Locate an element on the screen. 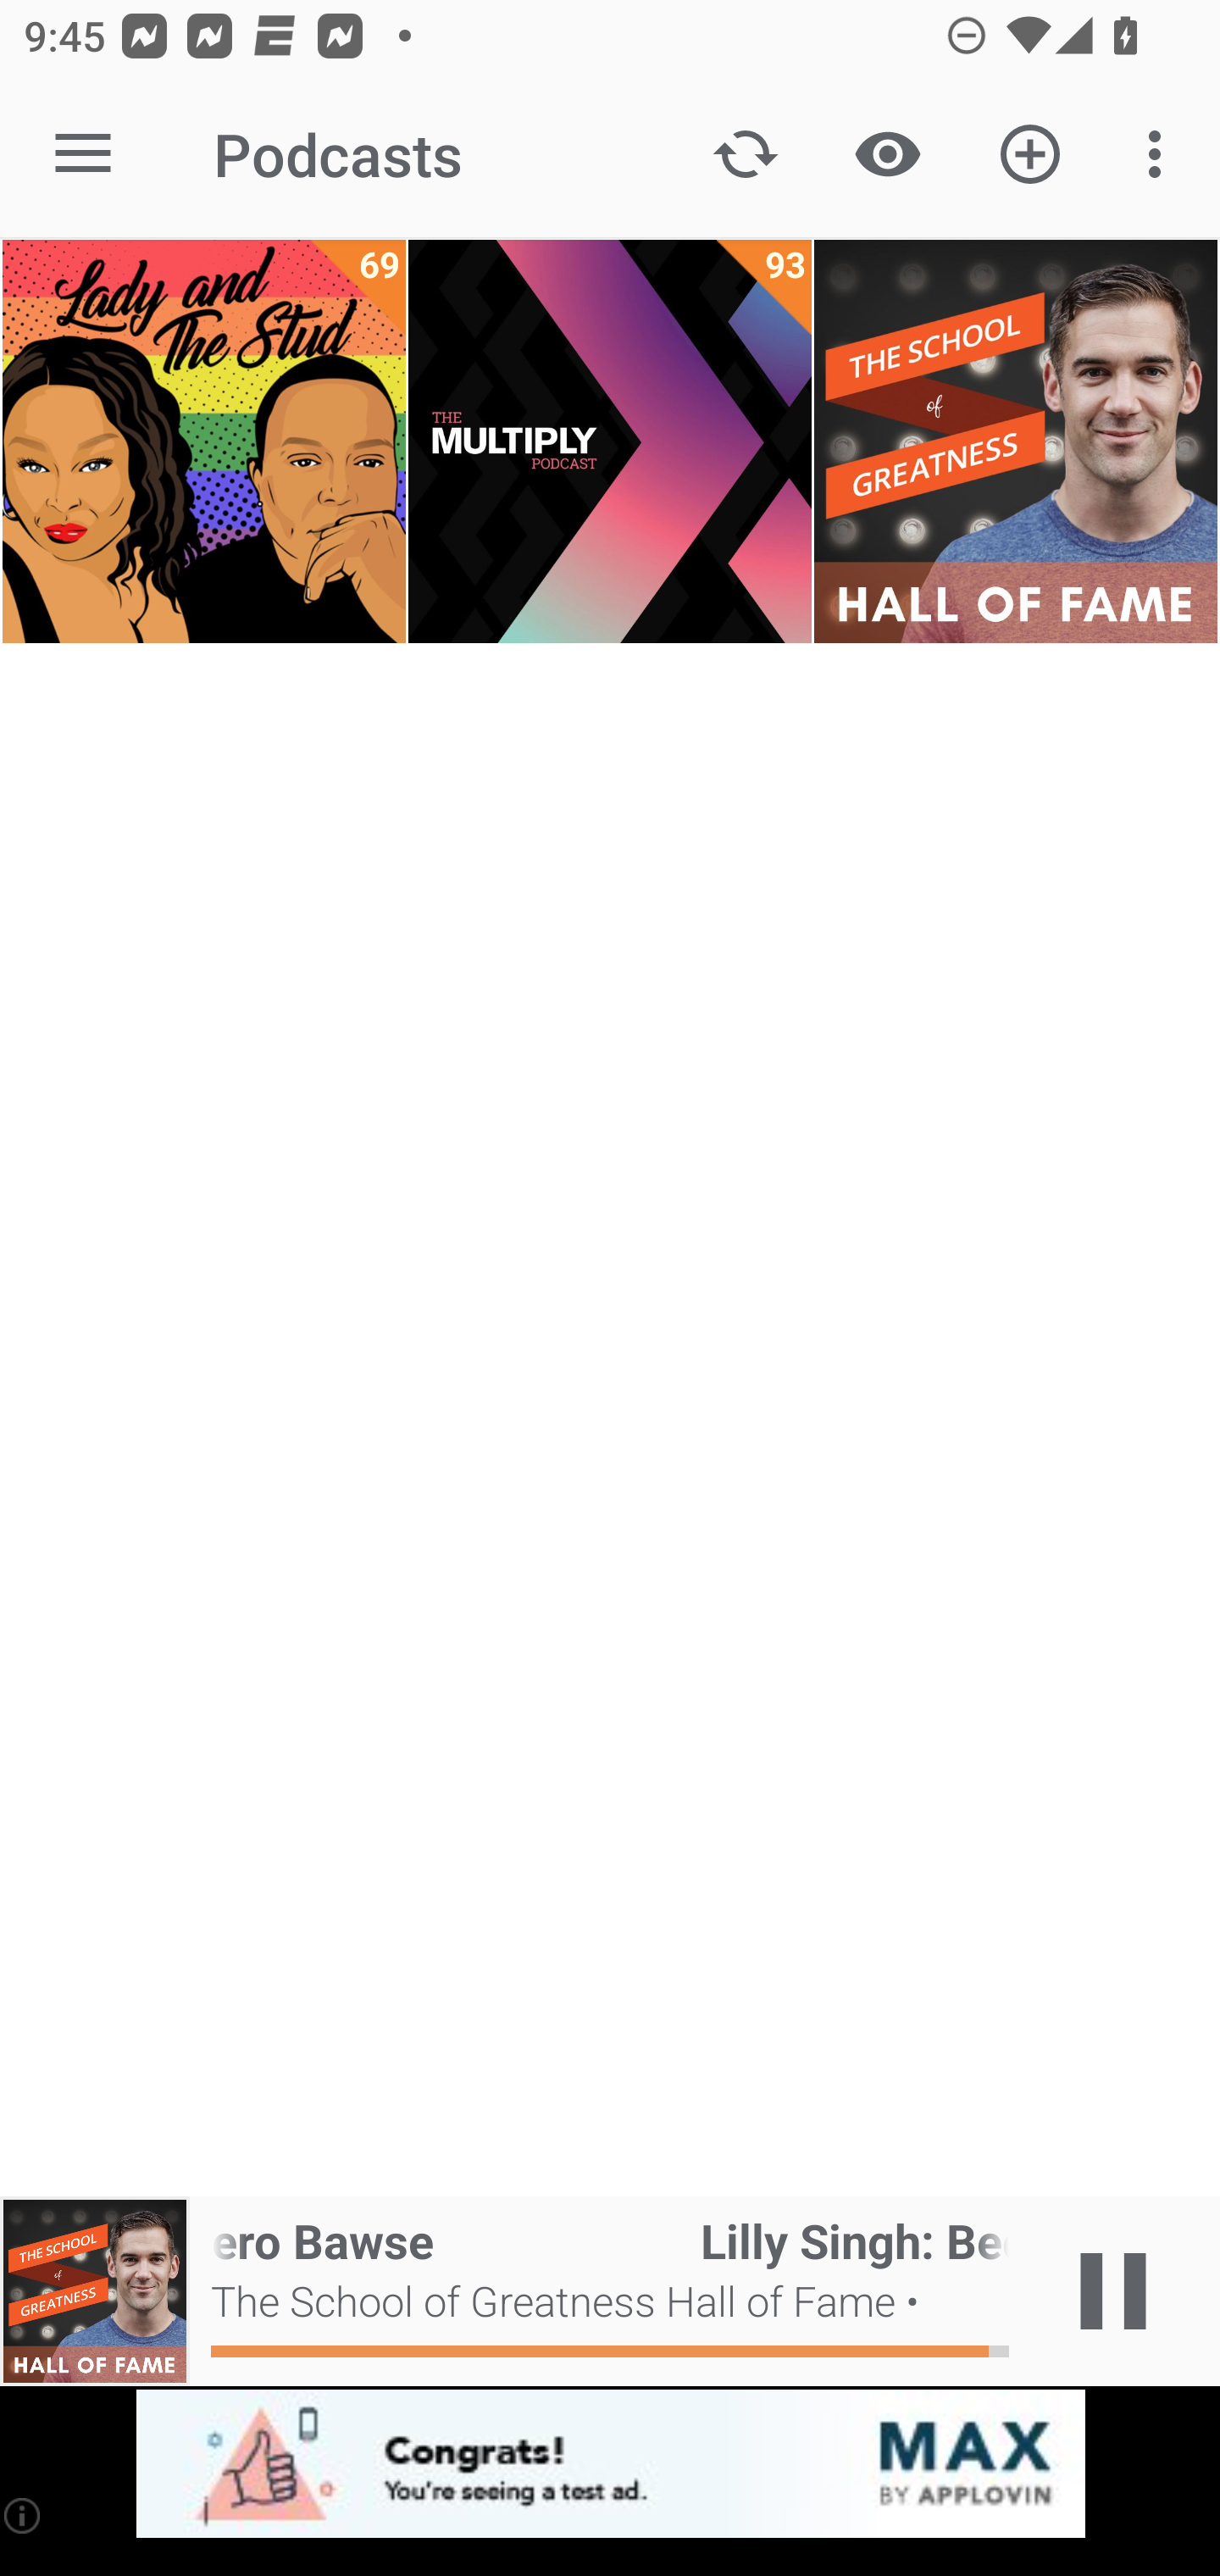 The width and height of the screenshot is (1220, 2576). More options is located at coordinates (1161, 154).